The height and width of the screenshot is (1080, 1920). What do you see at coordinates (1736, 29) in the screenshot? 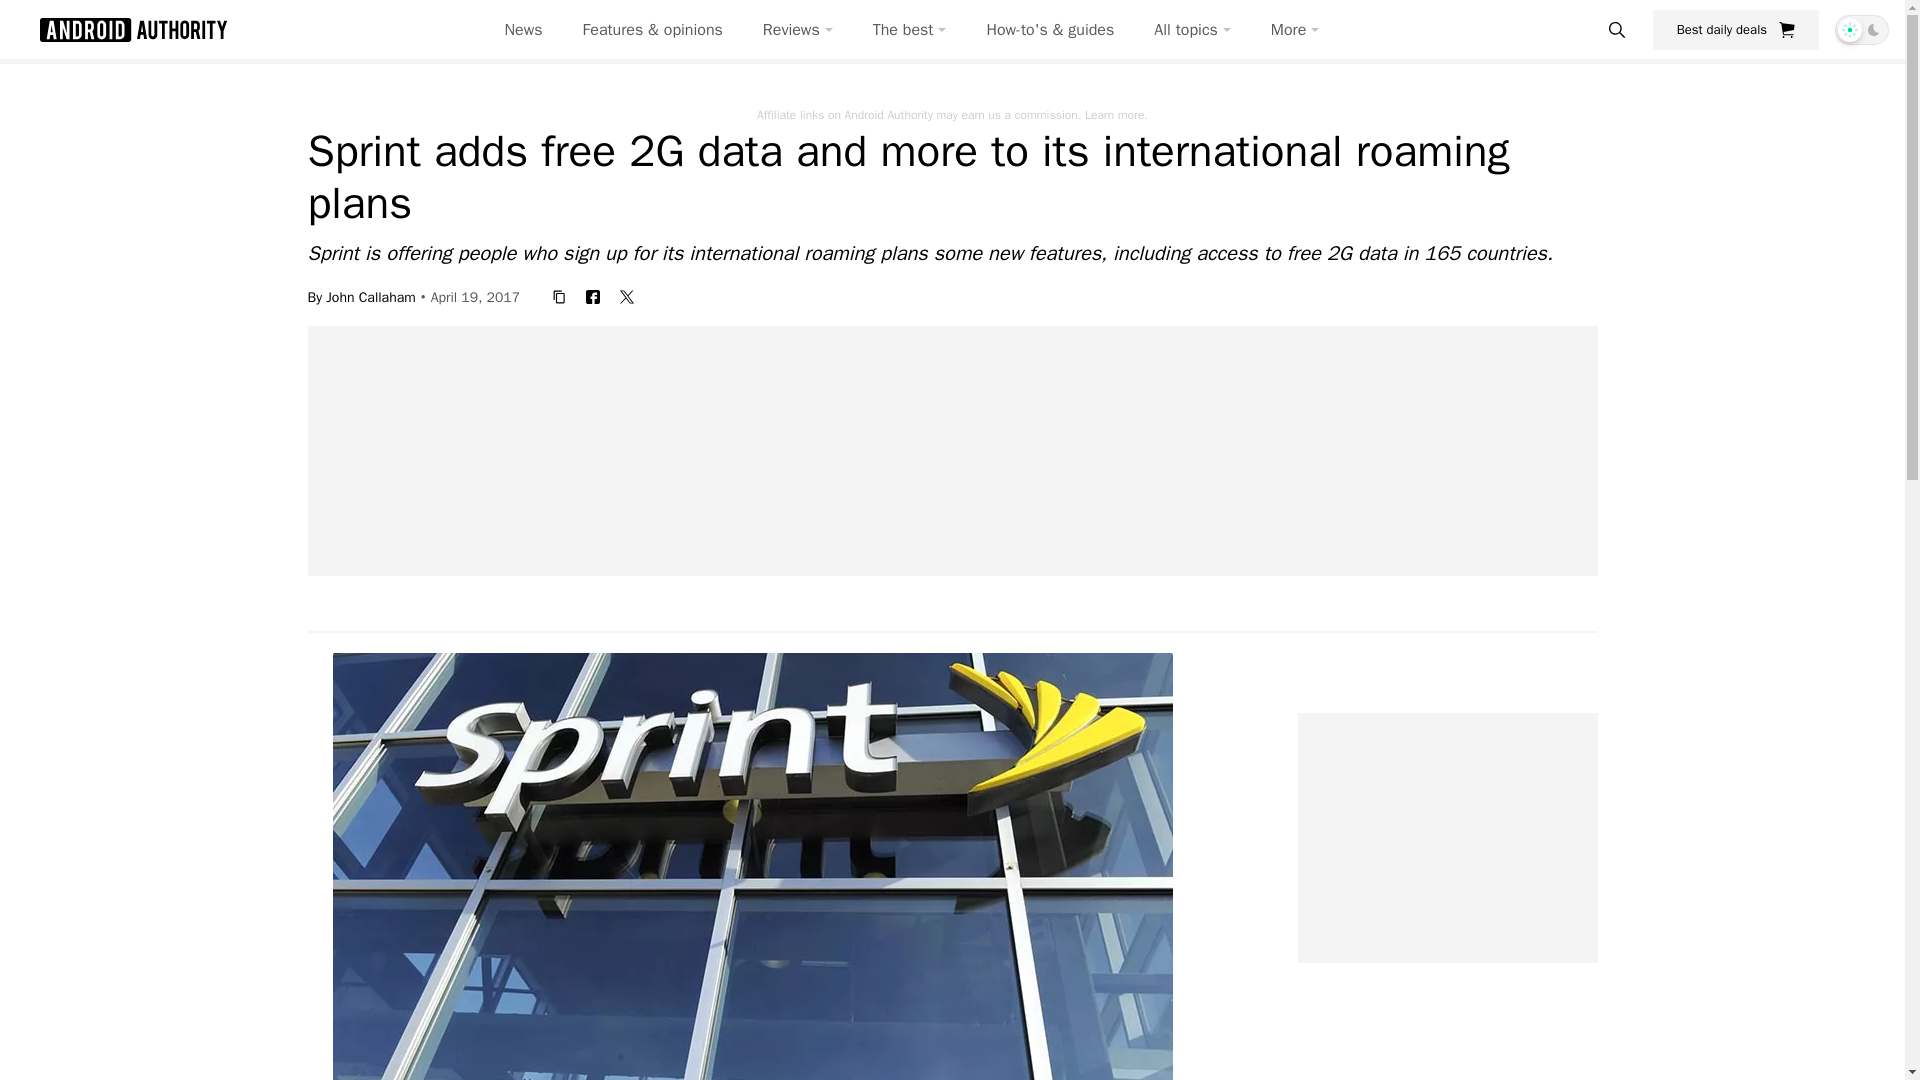
I see `Best daily deals` at bounding box center [1736, 29].